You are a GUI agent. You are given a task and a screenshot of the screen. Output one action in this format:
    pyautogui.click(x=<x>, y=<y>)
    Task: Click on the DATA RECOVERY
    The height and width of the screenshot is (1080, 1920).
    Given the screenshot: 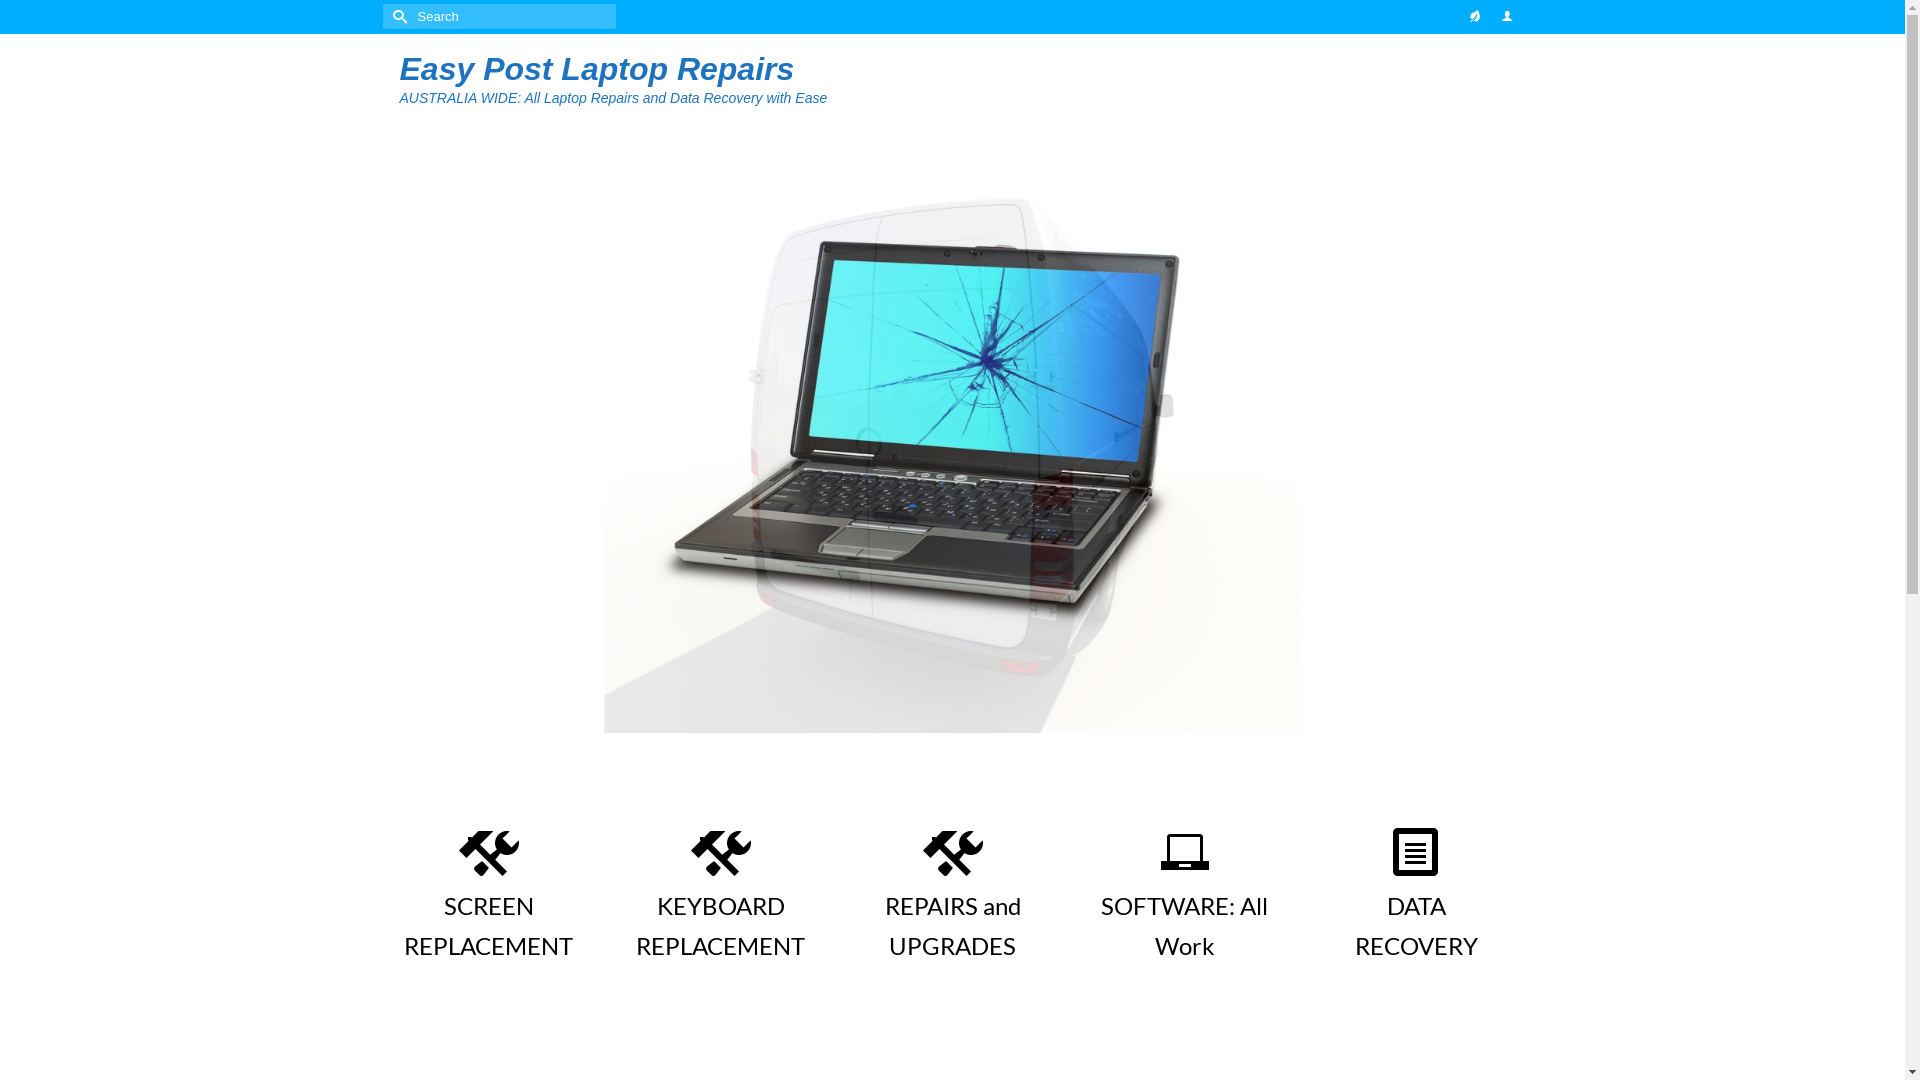 What is the action you would take?
    pyautogui.click(x=1416, y=892)
    